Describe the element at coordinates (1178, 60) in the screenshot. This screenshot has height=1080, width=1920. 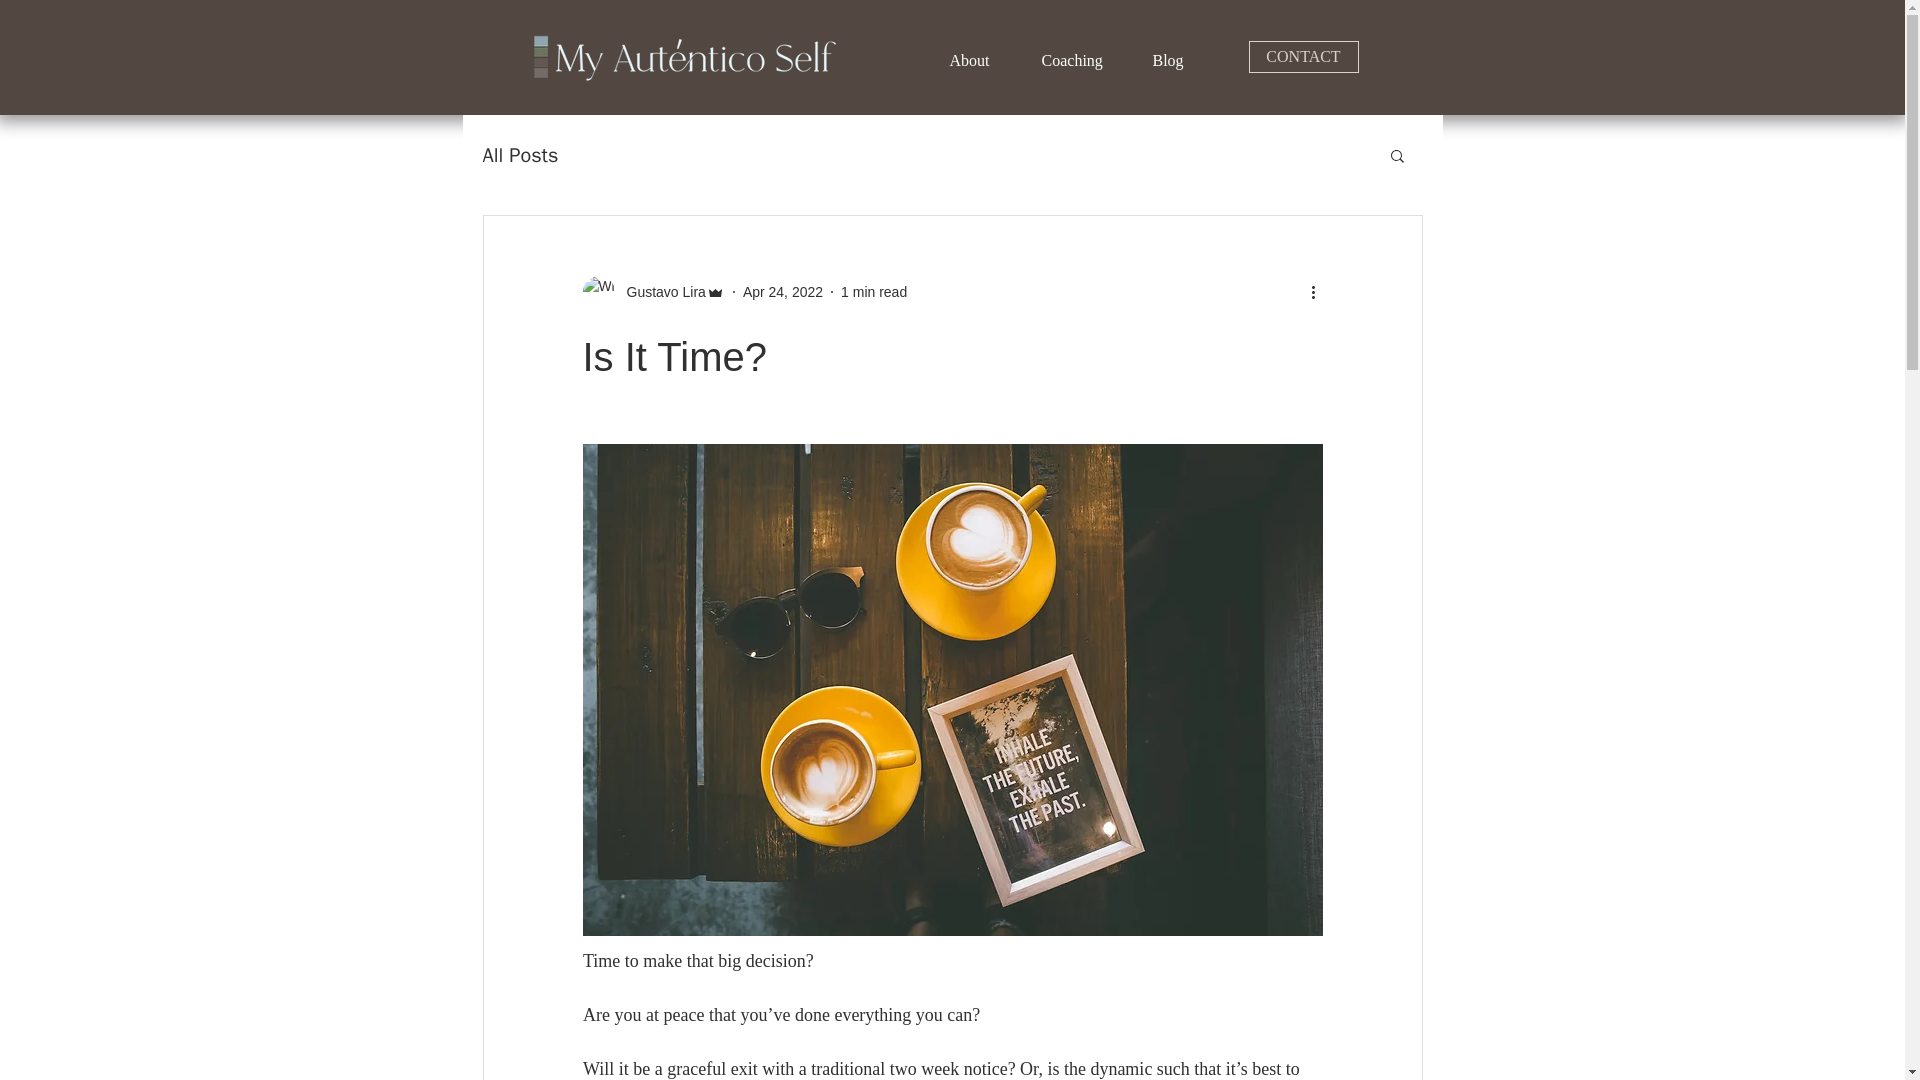
I see `Blog` at that location.